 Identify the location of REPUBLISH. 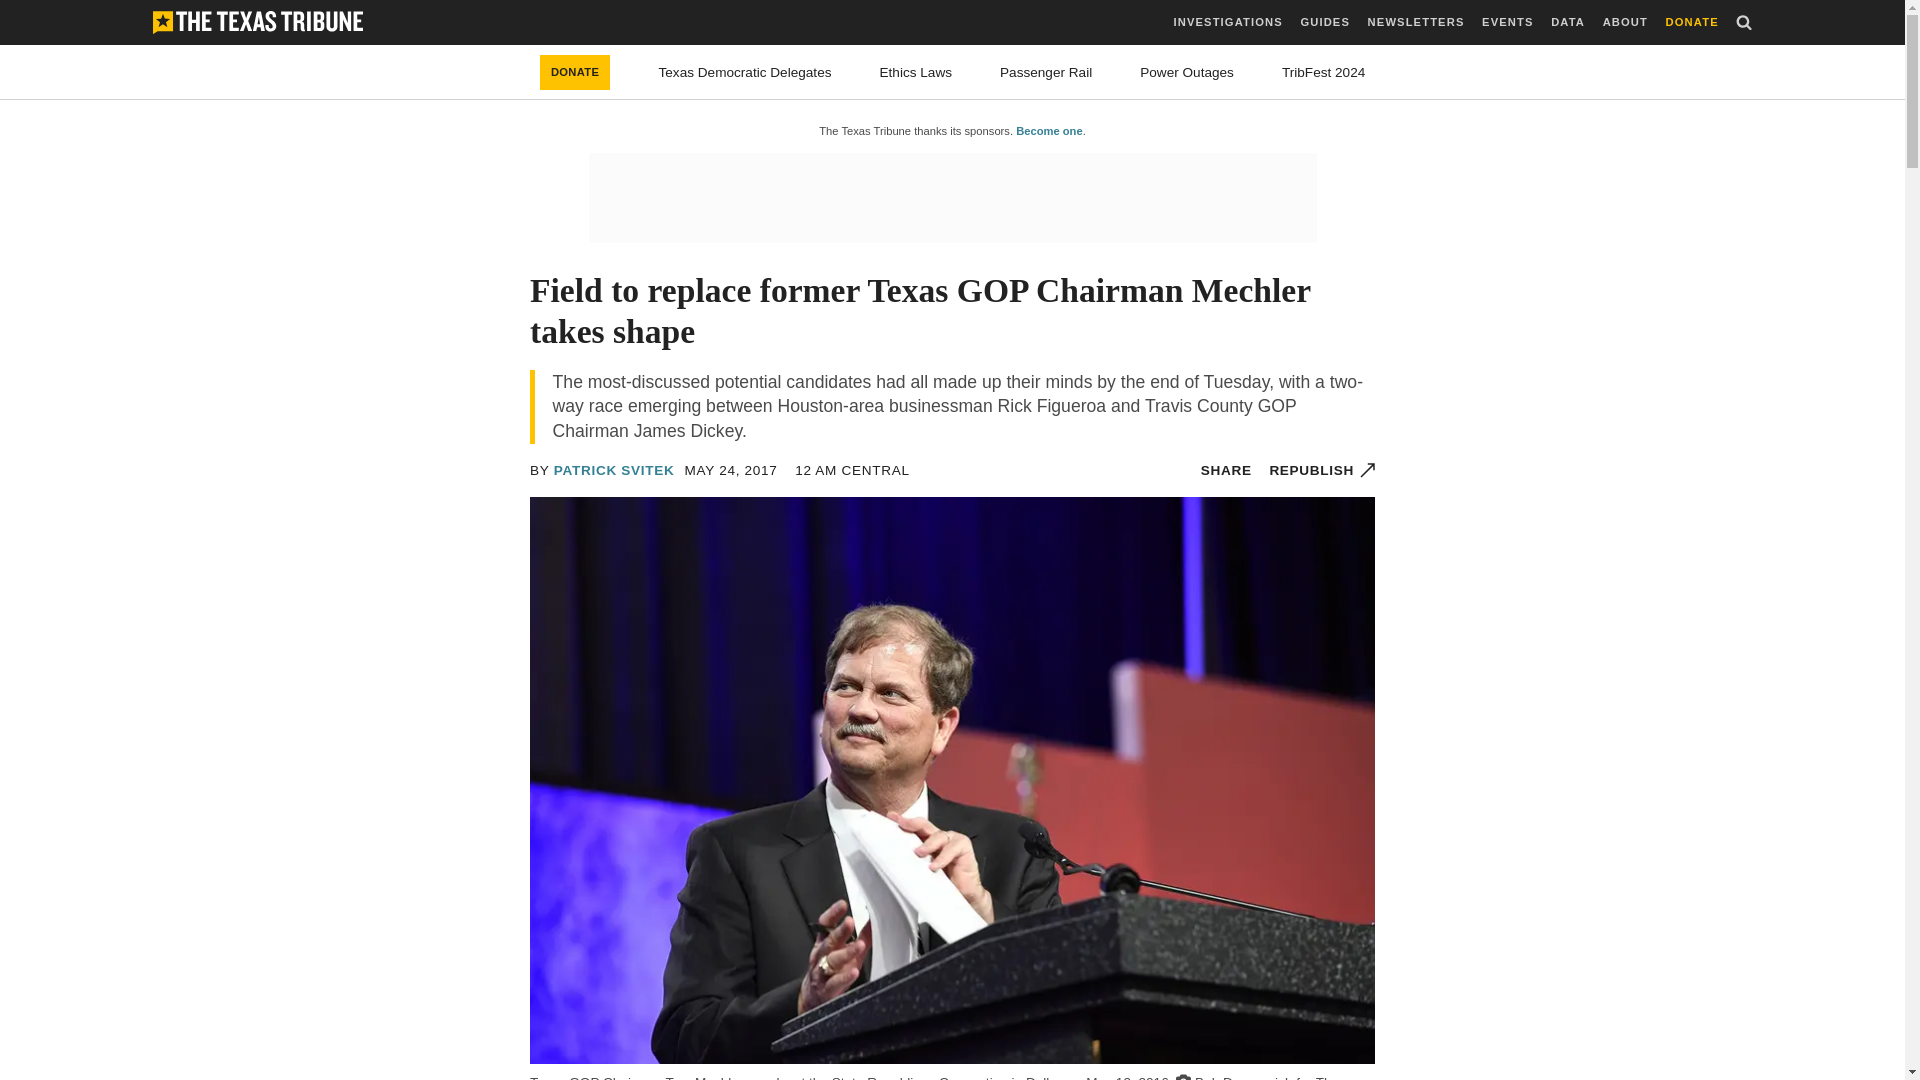
(1322, 470).